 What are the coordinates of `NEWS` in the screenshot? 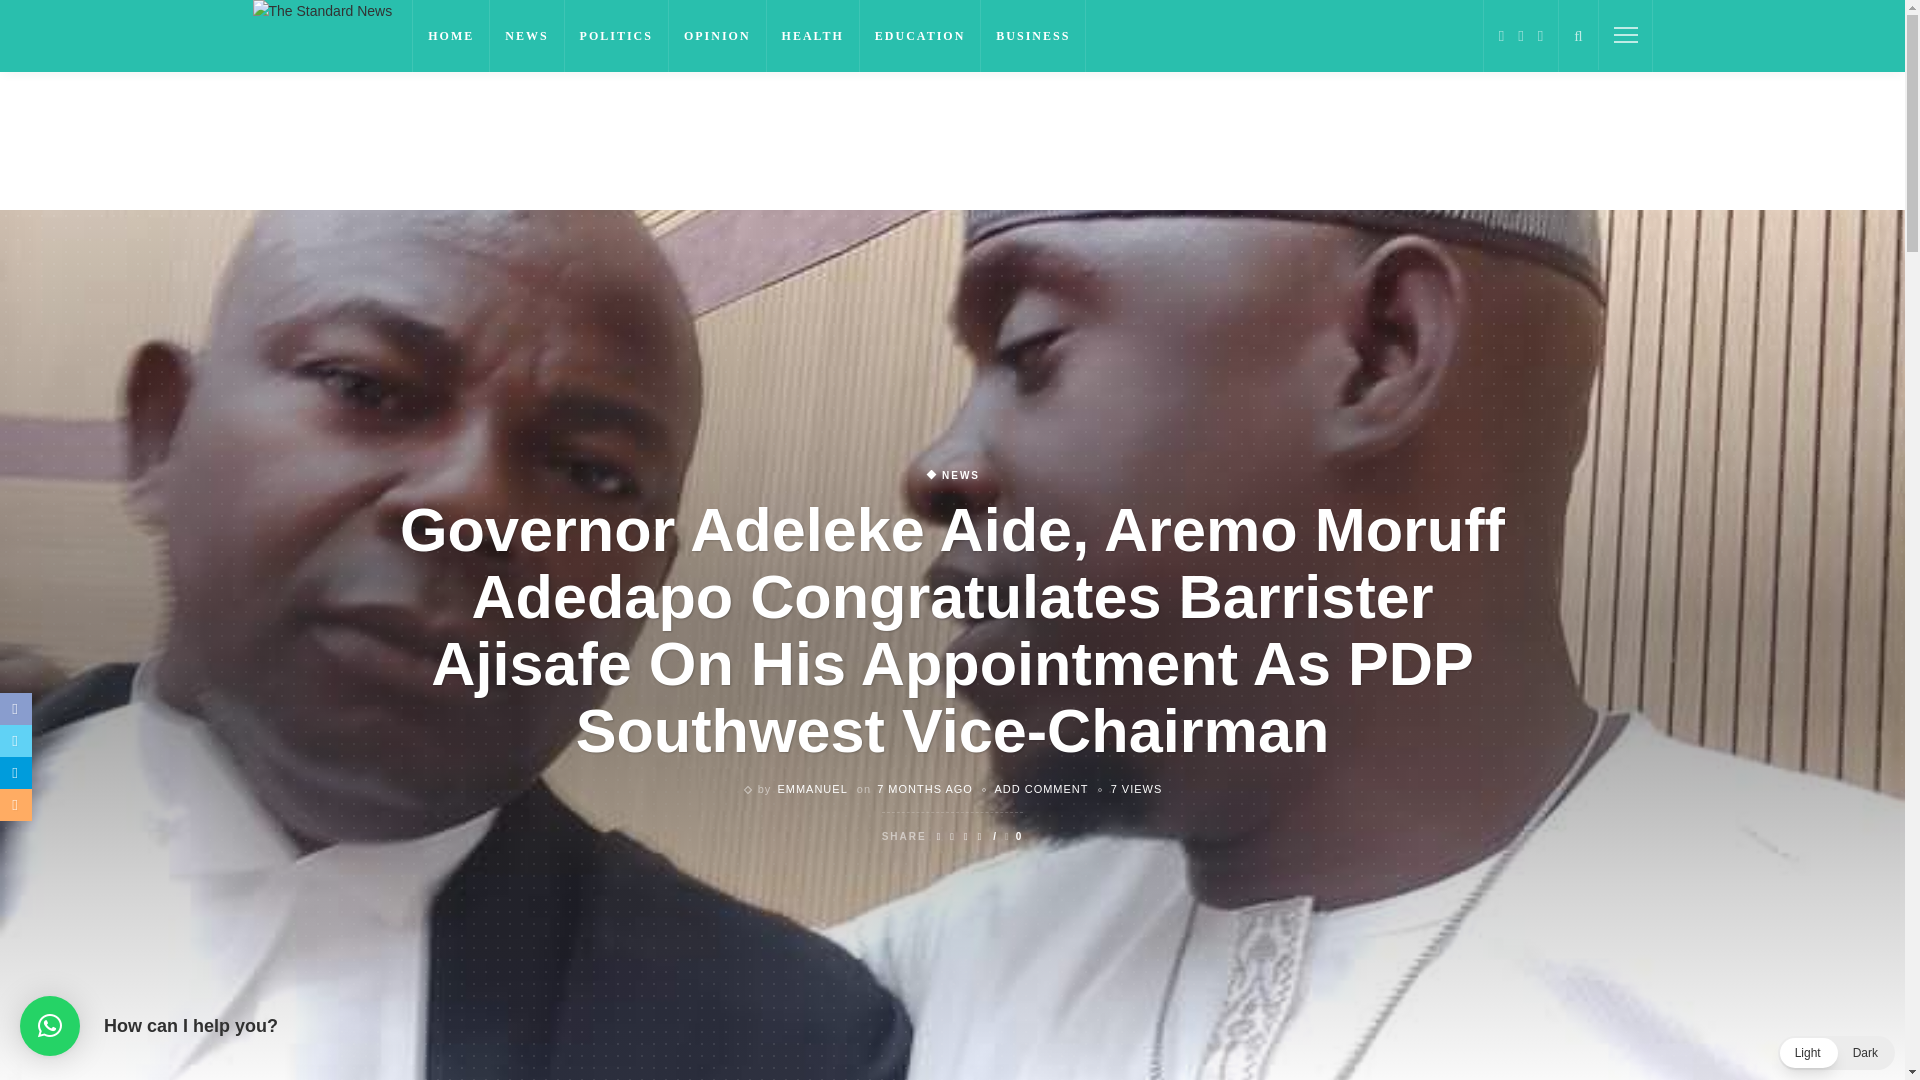 It's located at (526, 36).